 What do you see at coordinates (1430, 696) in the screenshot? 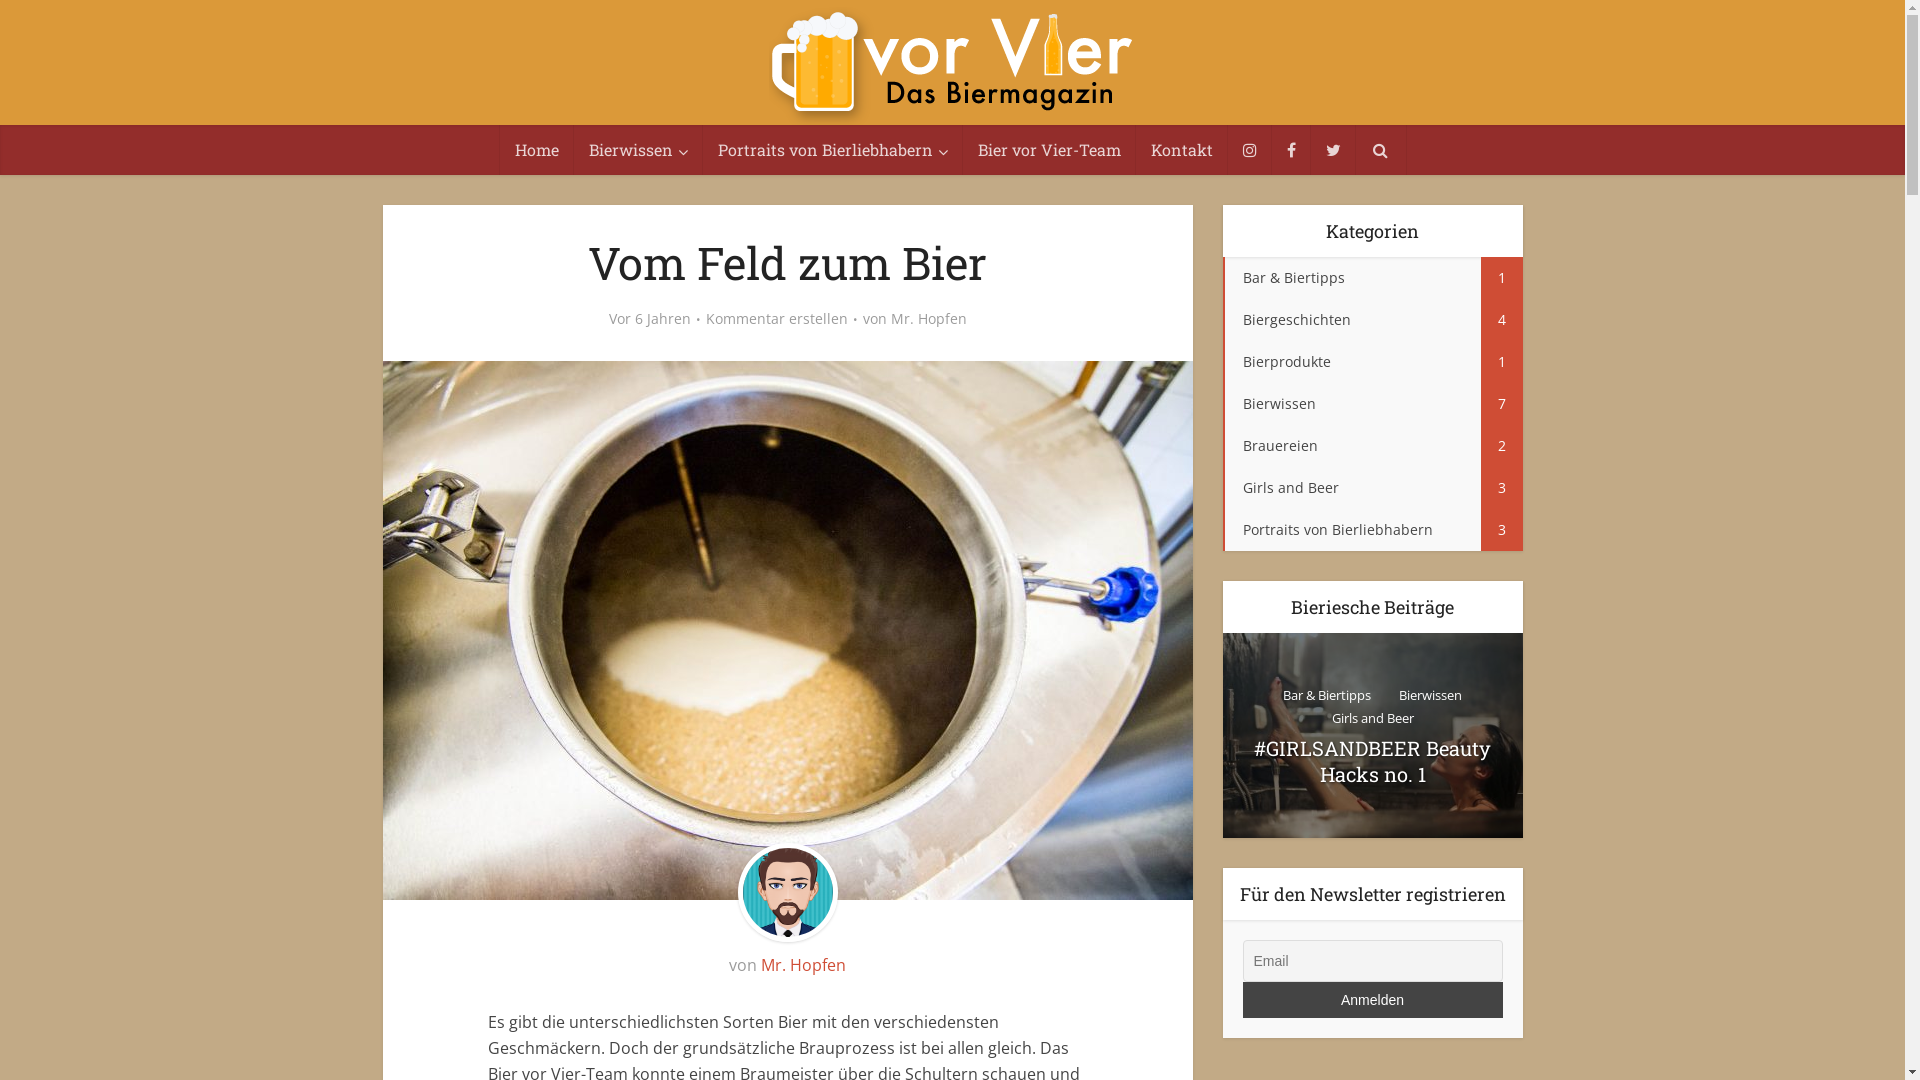
I see `Bierwissen` at bounding box center [1430, 696].